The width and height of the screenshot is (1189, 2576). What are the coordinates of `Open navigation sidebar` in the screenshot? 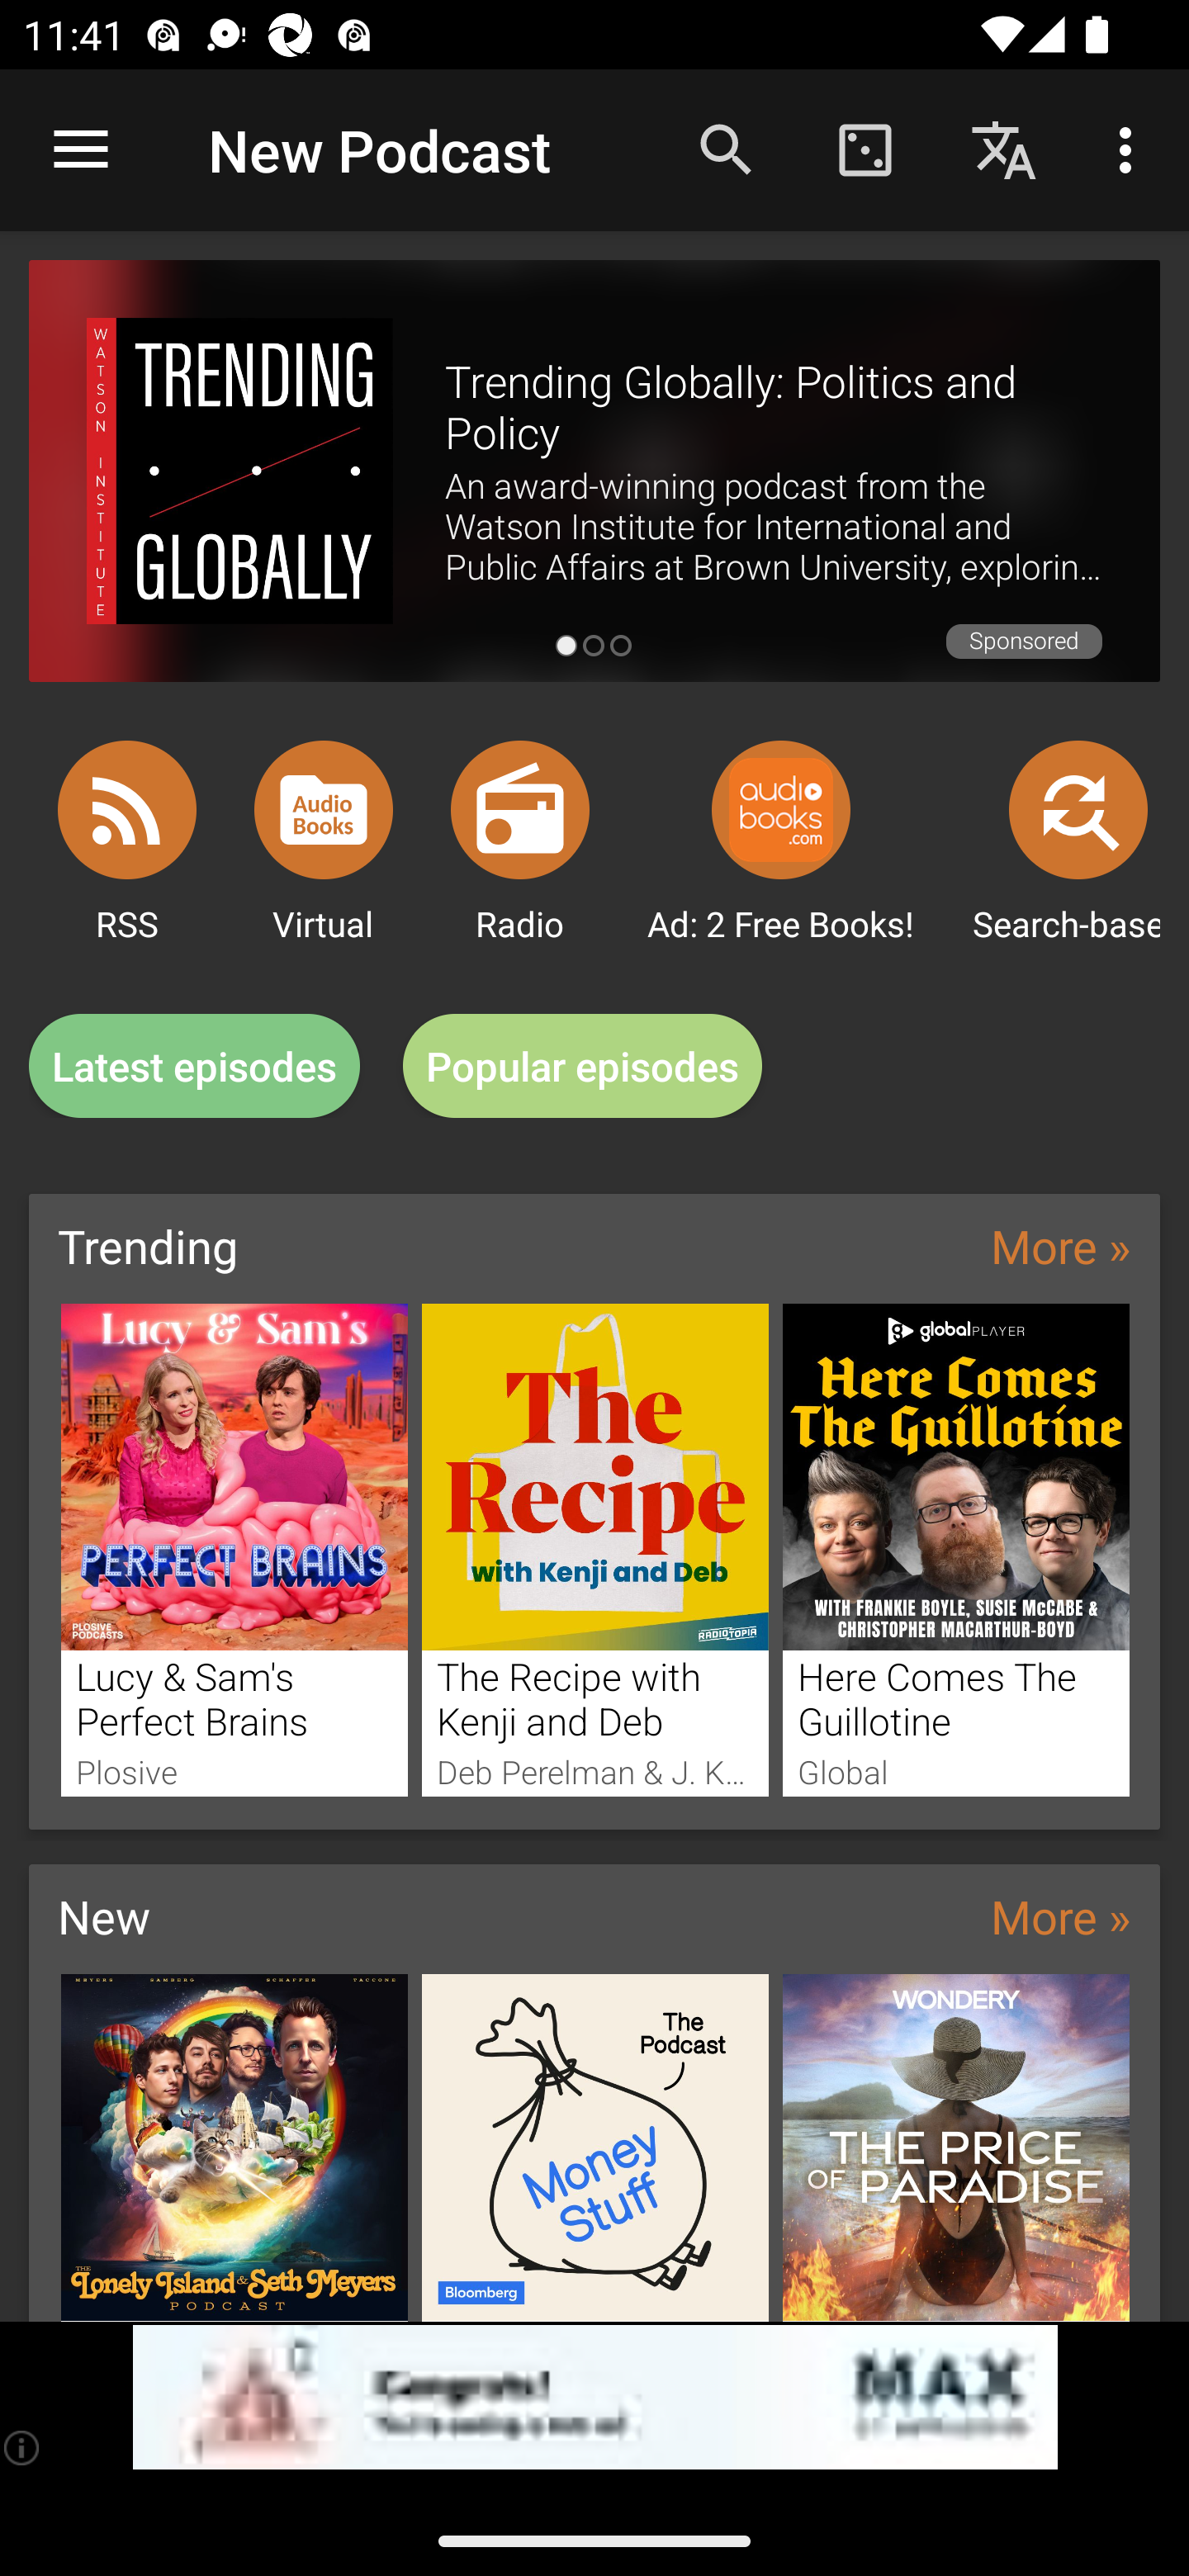 It's located at (81, 150).